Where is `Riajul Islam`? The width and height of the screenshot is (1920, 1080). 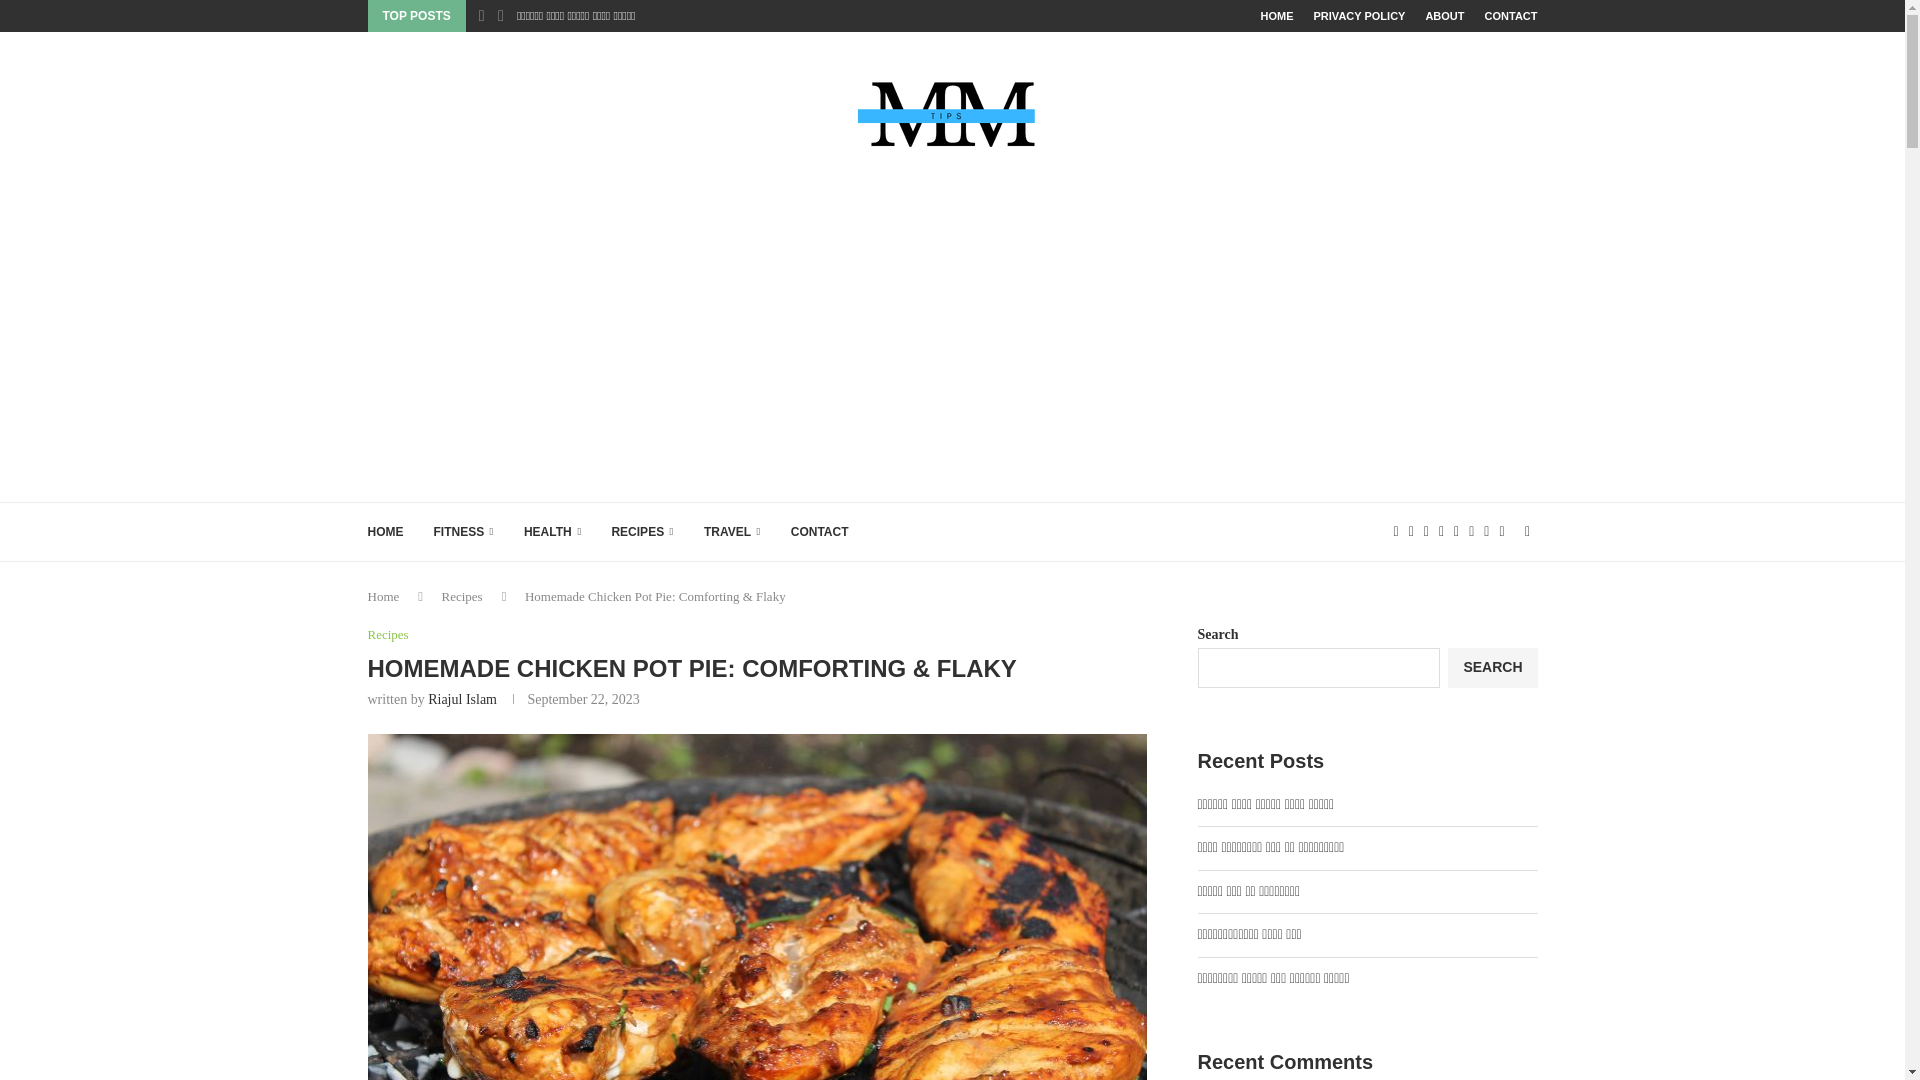
Riajul Islam is located at coordinates (462, 700).